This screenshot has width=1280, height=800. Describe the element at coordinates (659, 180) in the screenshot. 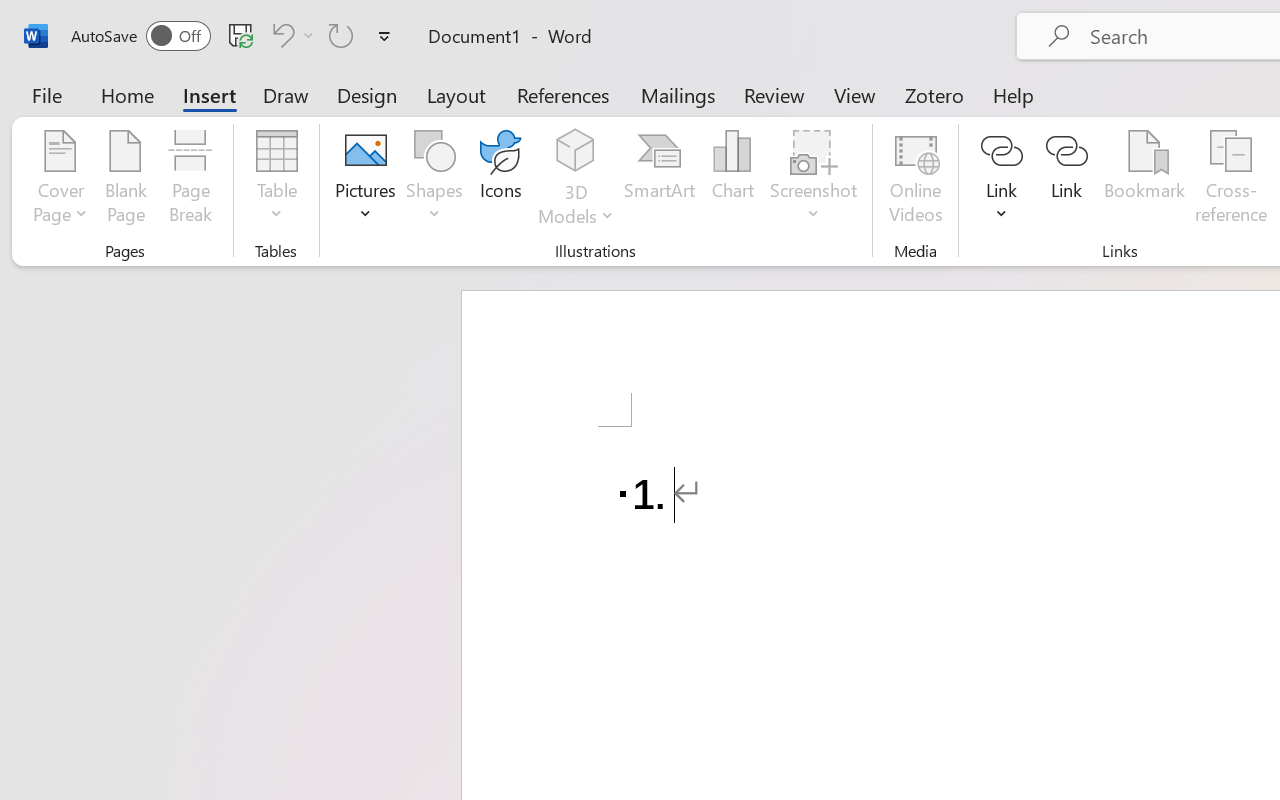

I see `SmartArt...` at that location.